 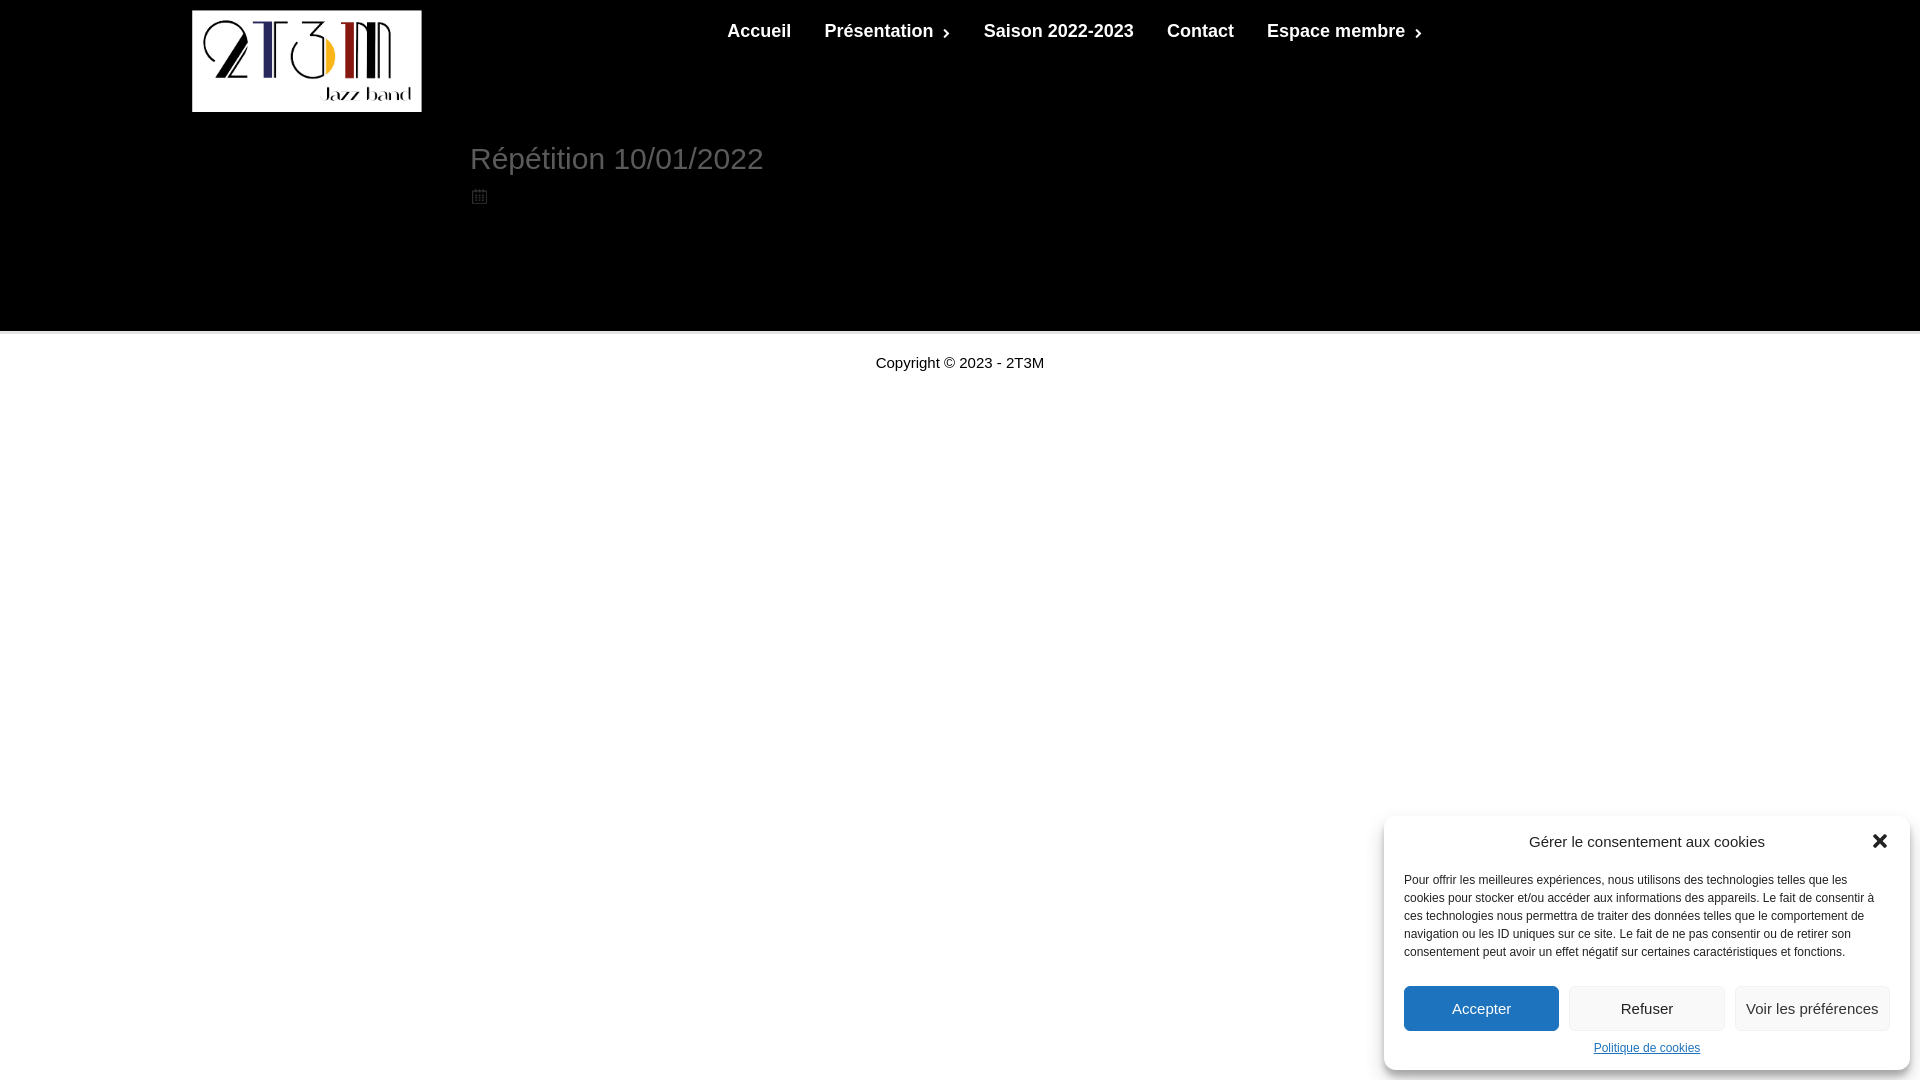 I want to click on Refuser, so click(x=1646, y=1008).